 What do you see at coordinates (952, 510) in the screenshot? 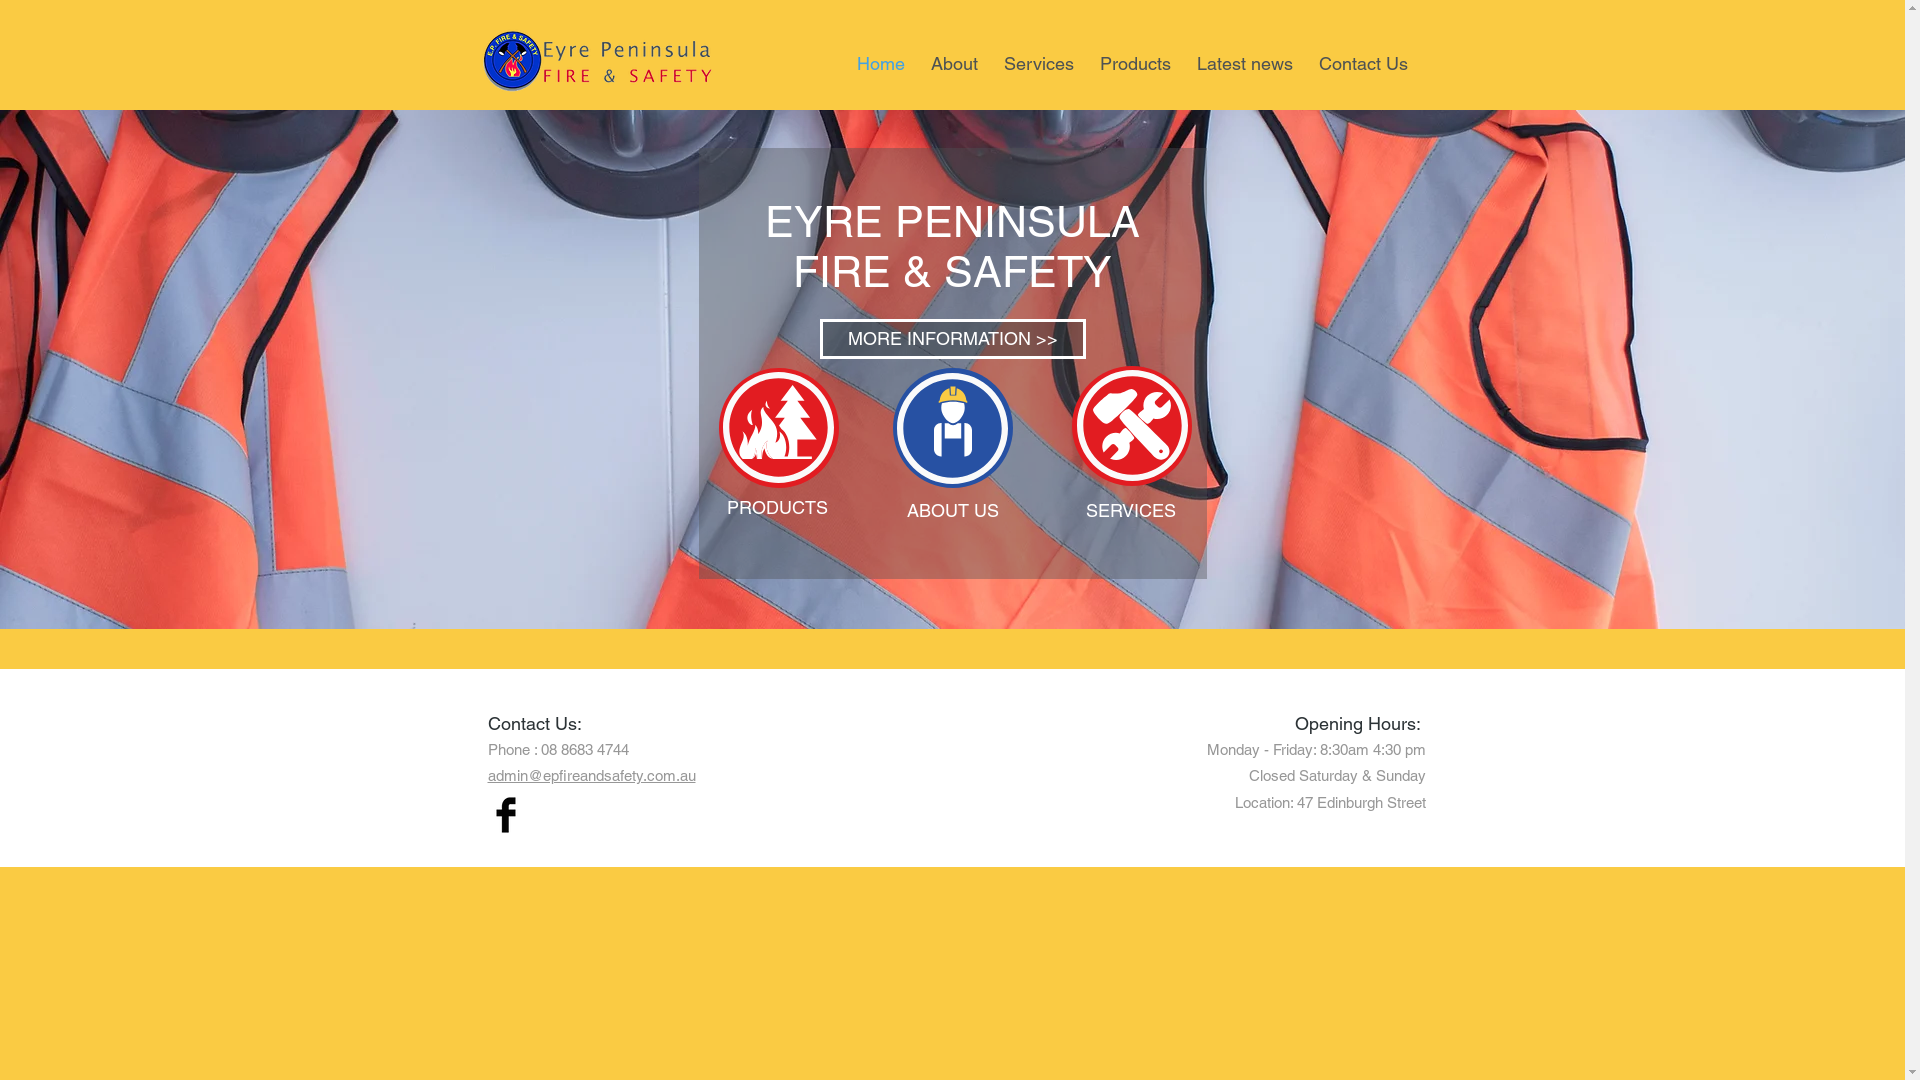
I see `ABOUT US` at bounding box center [952, 510].